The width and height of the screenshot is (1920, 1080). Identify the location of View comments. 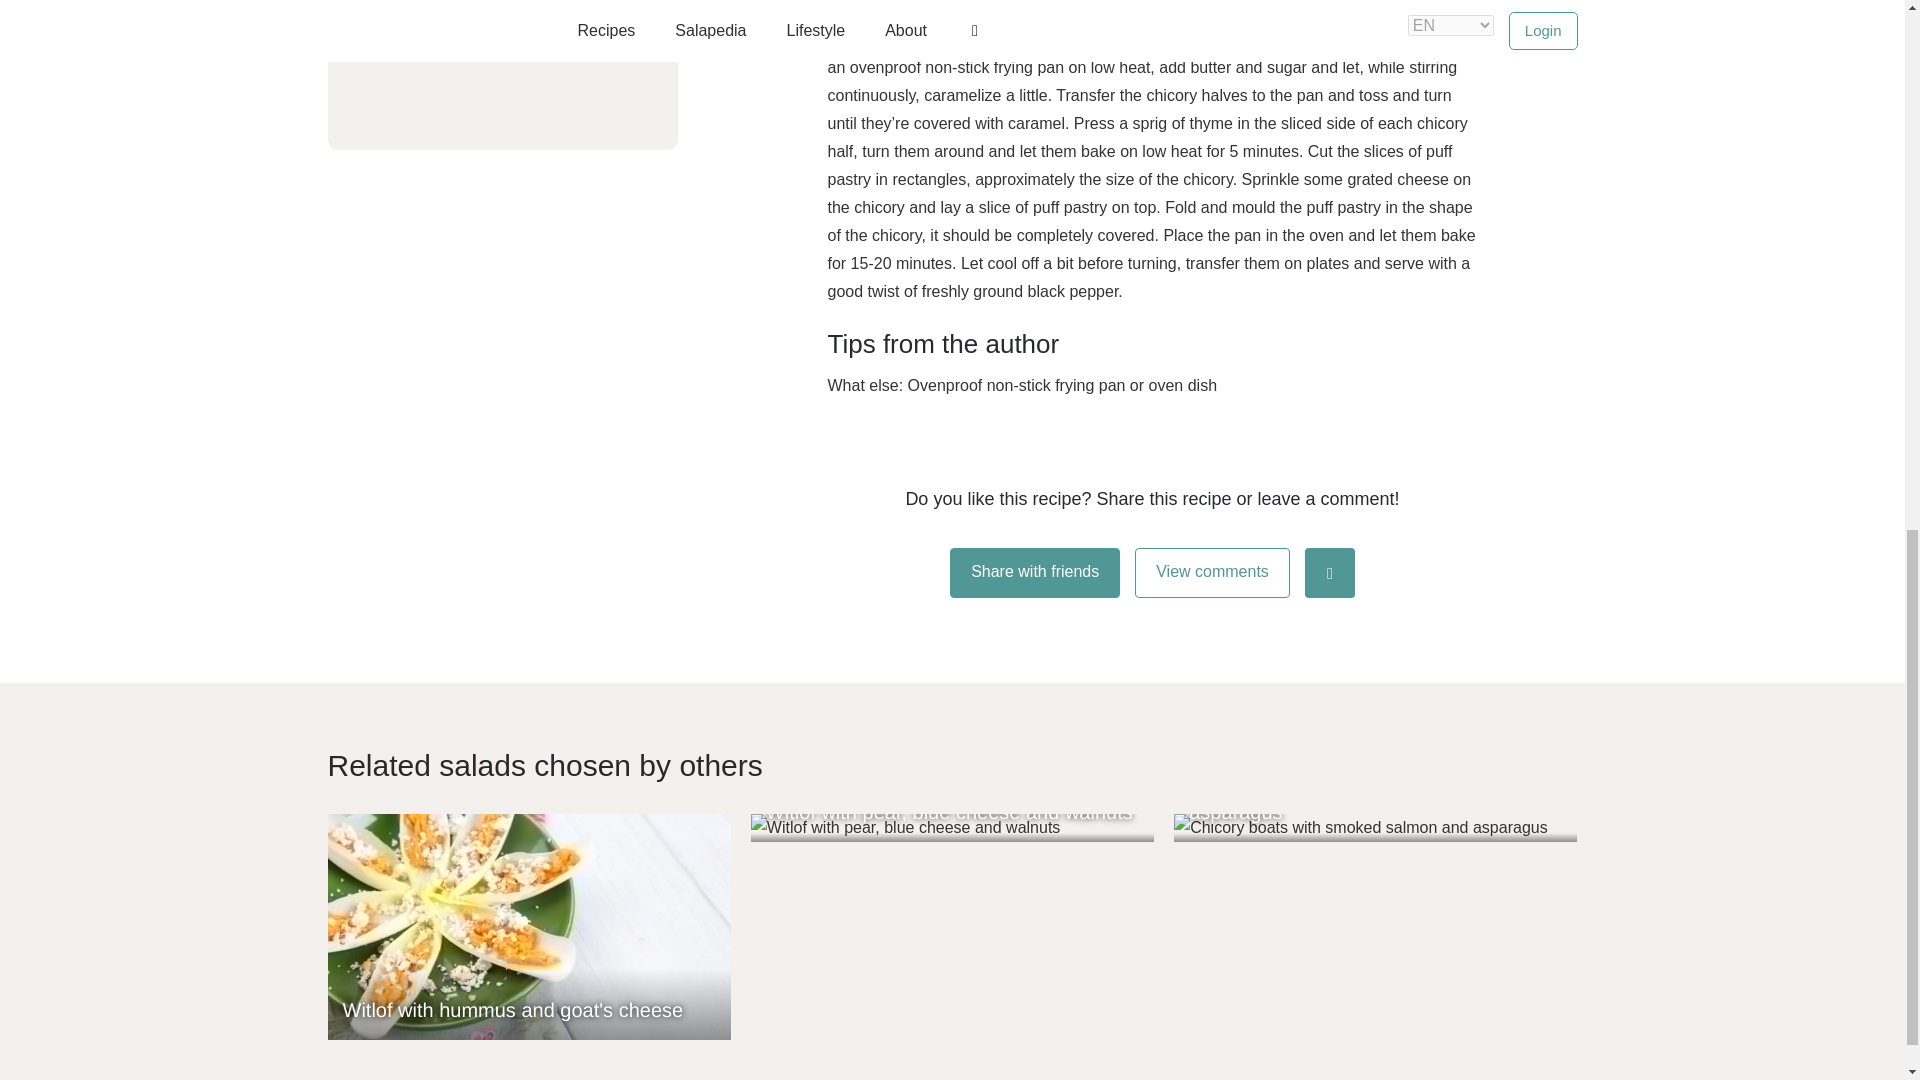
(1212, 572).